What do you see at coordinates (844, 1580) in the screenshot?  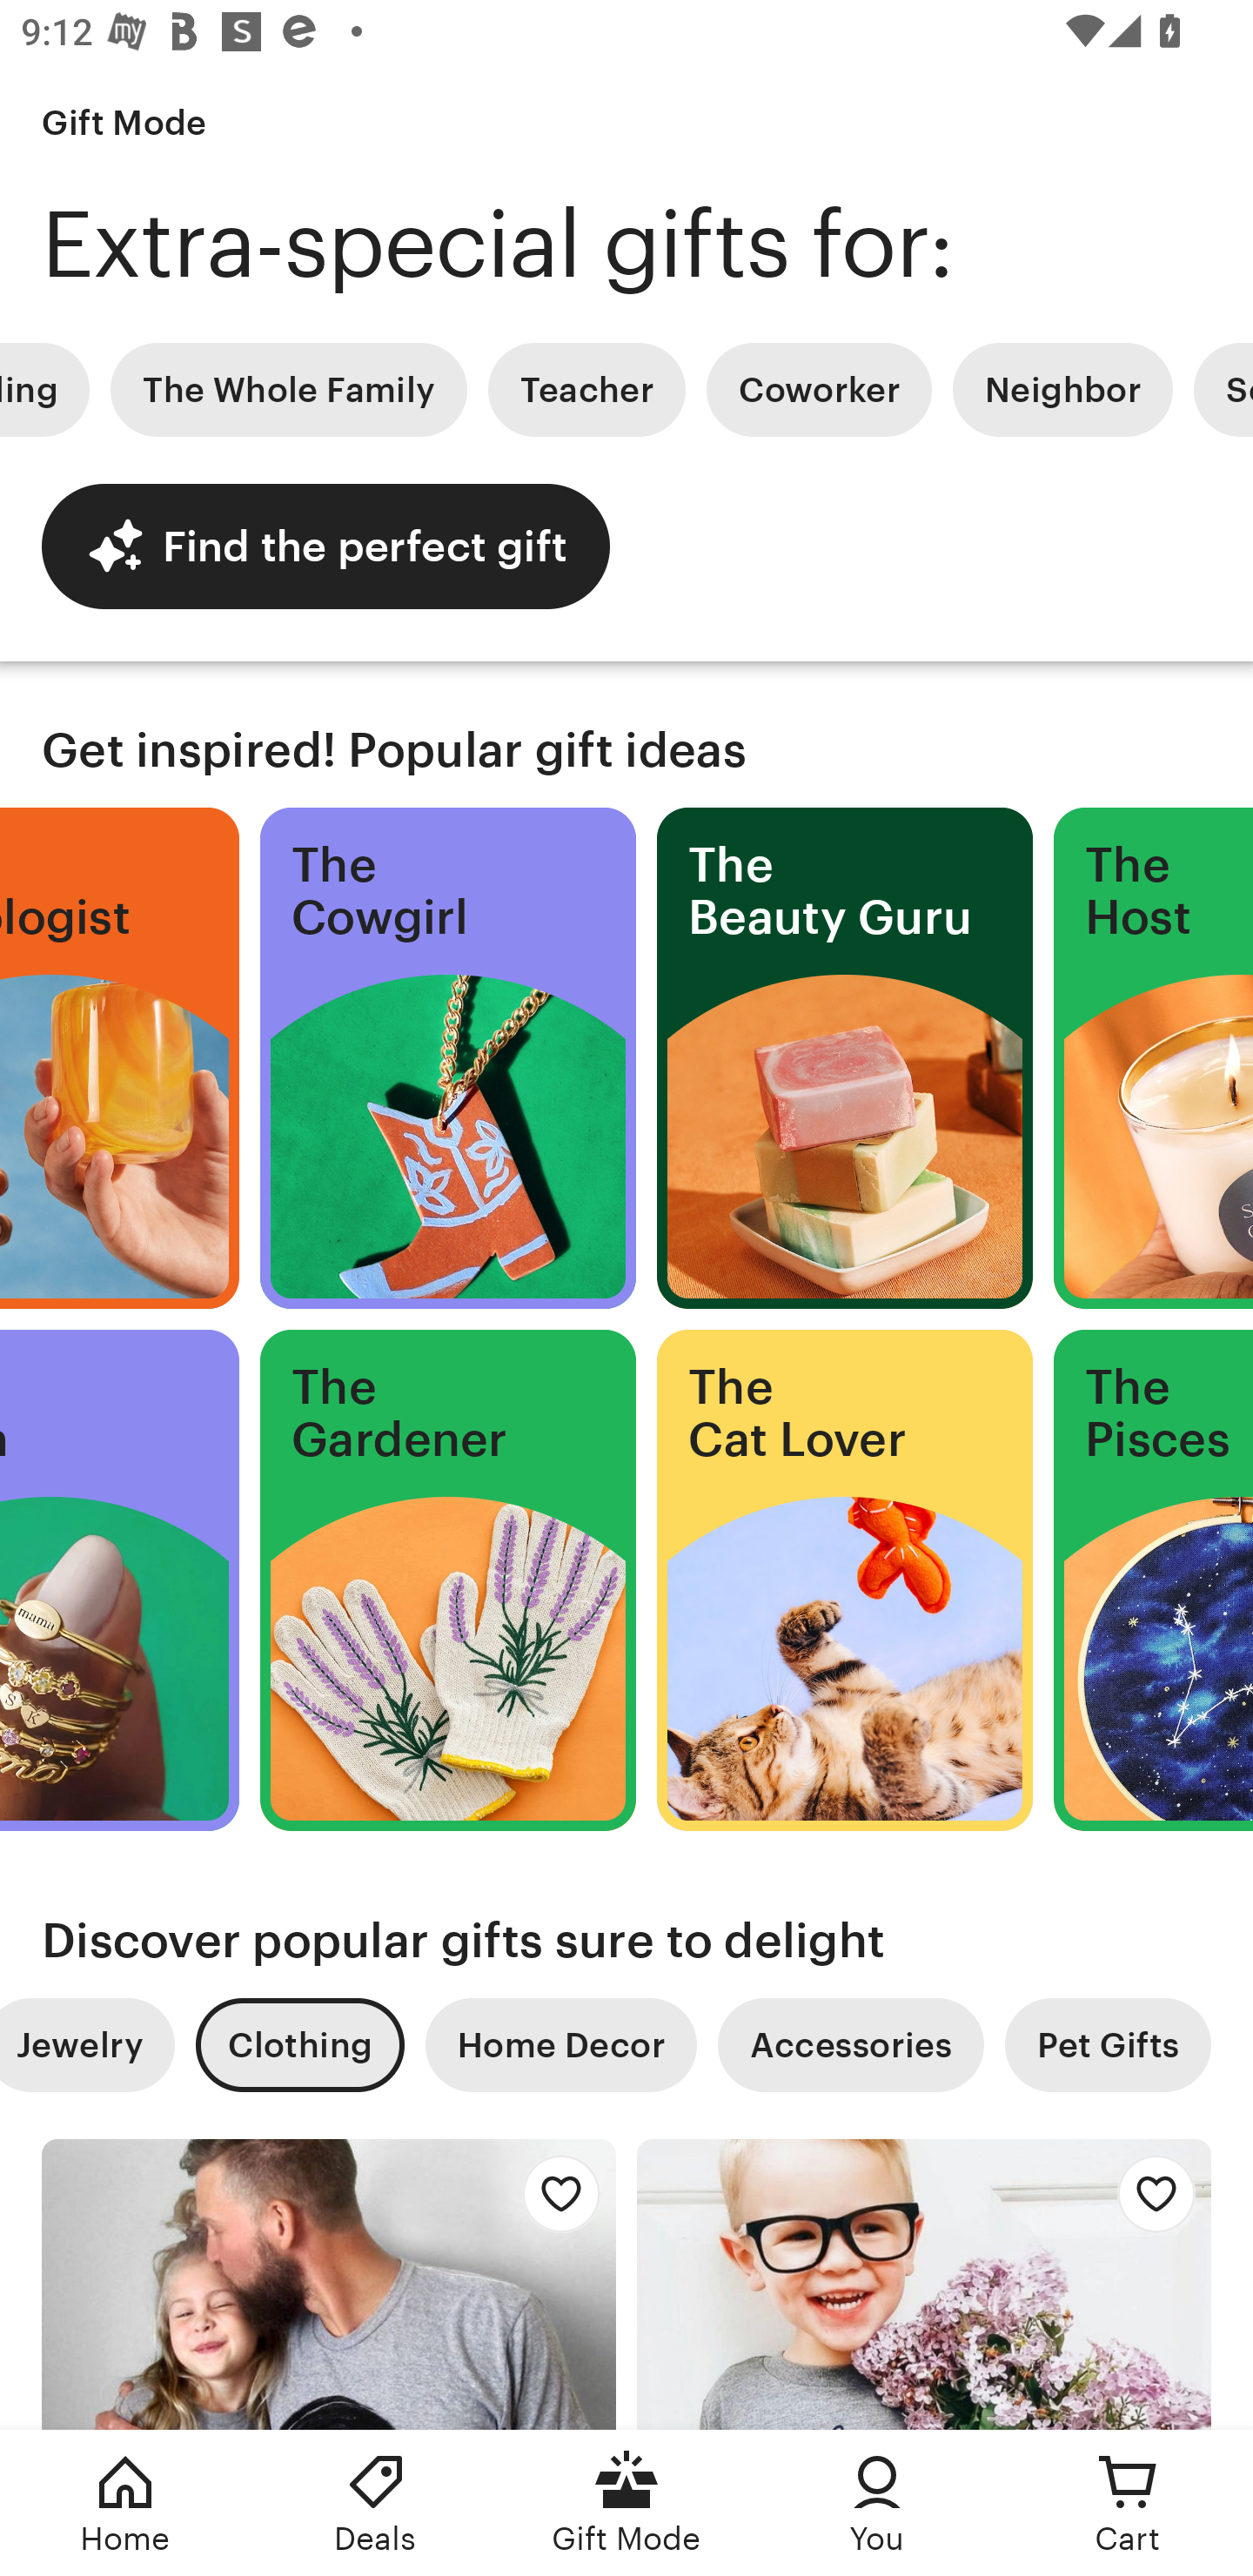 I see `The Cat Lover` at bounding box center [844, 1580].